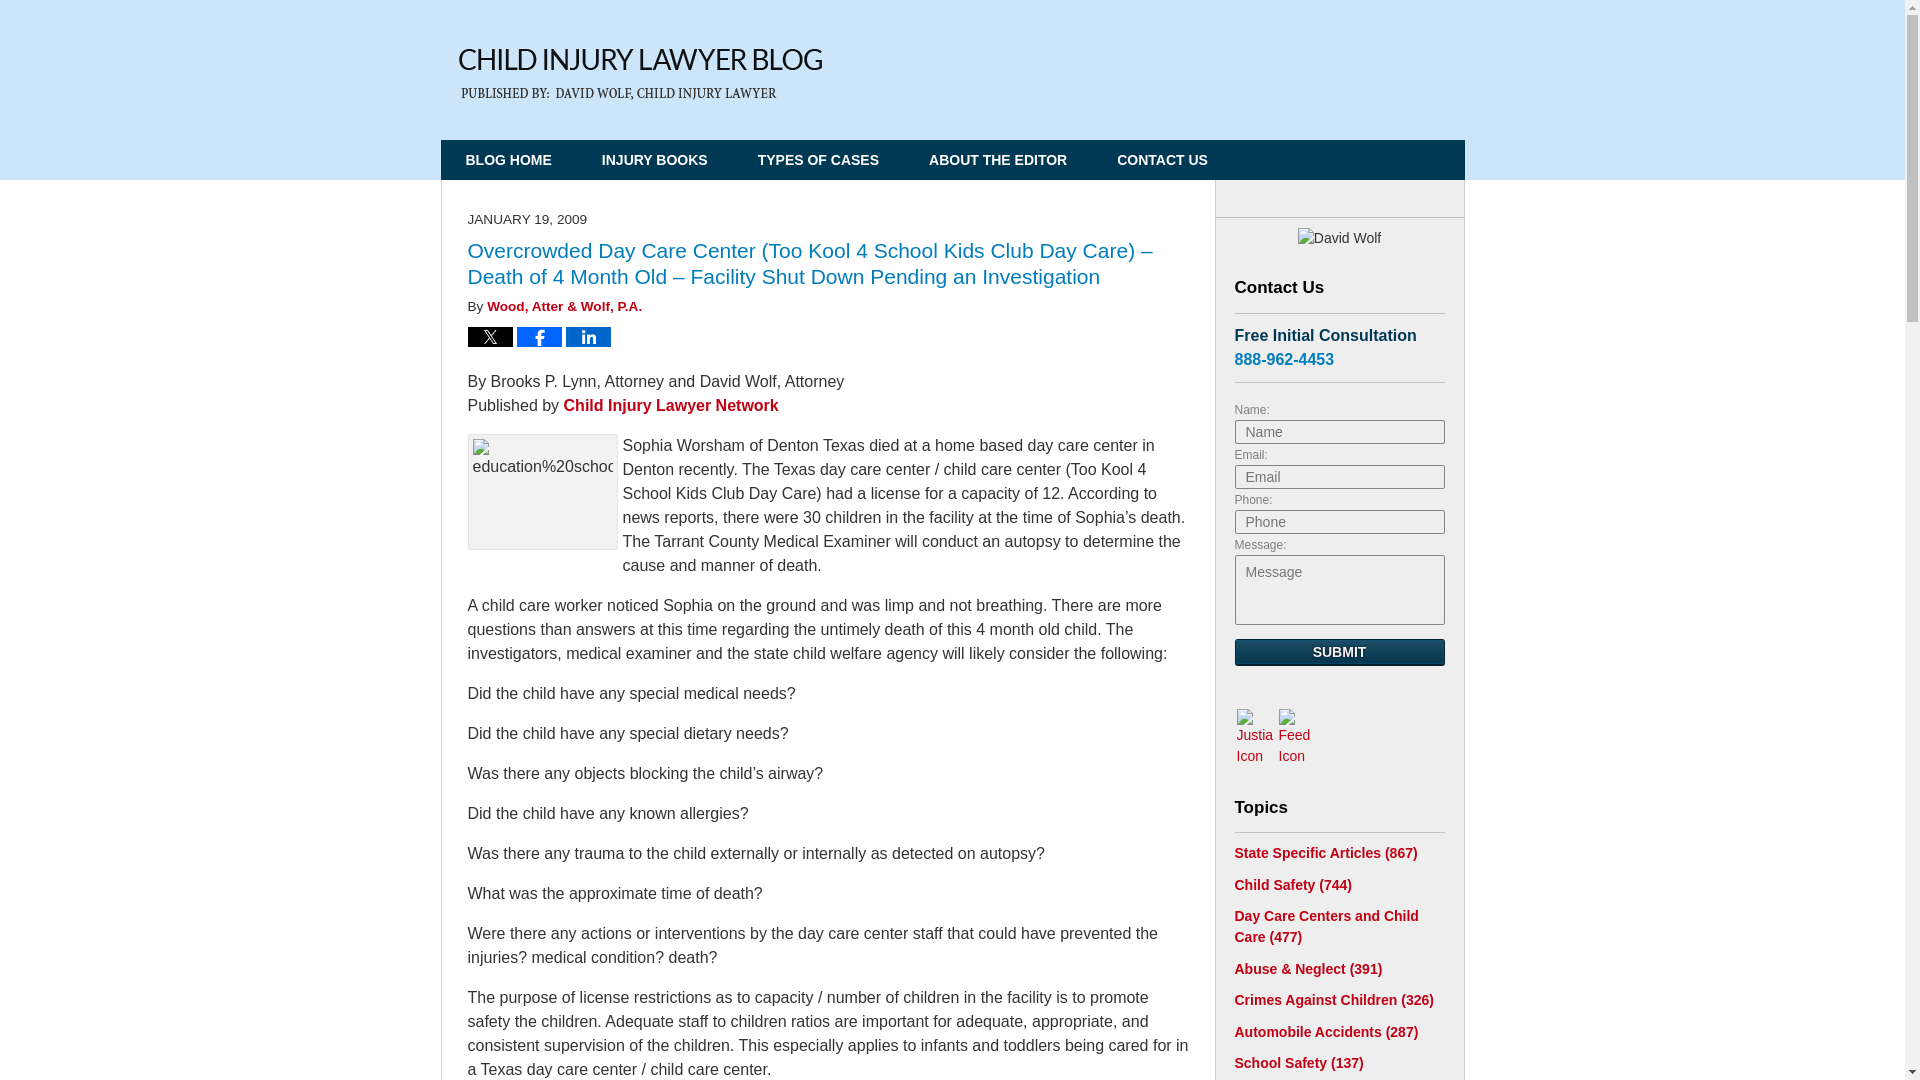 The height and width of the screenshot is (1080, 1920). Describe the element at coordinates (640, 74) in the screenshot. I see `Child Injury Lawyer Blog` at that location.